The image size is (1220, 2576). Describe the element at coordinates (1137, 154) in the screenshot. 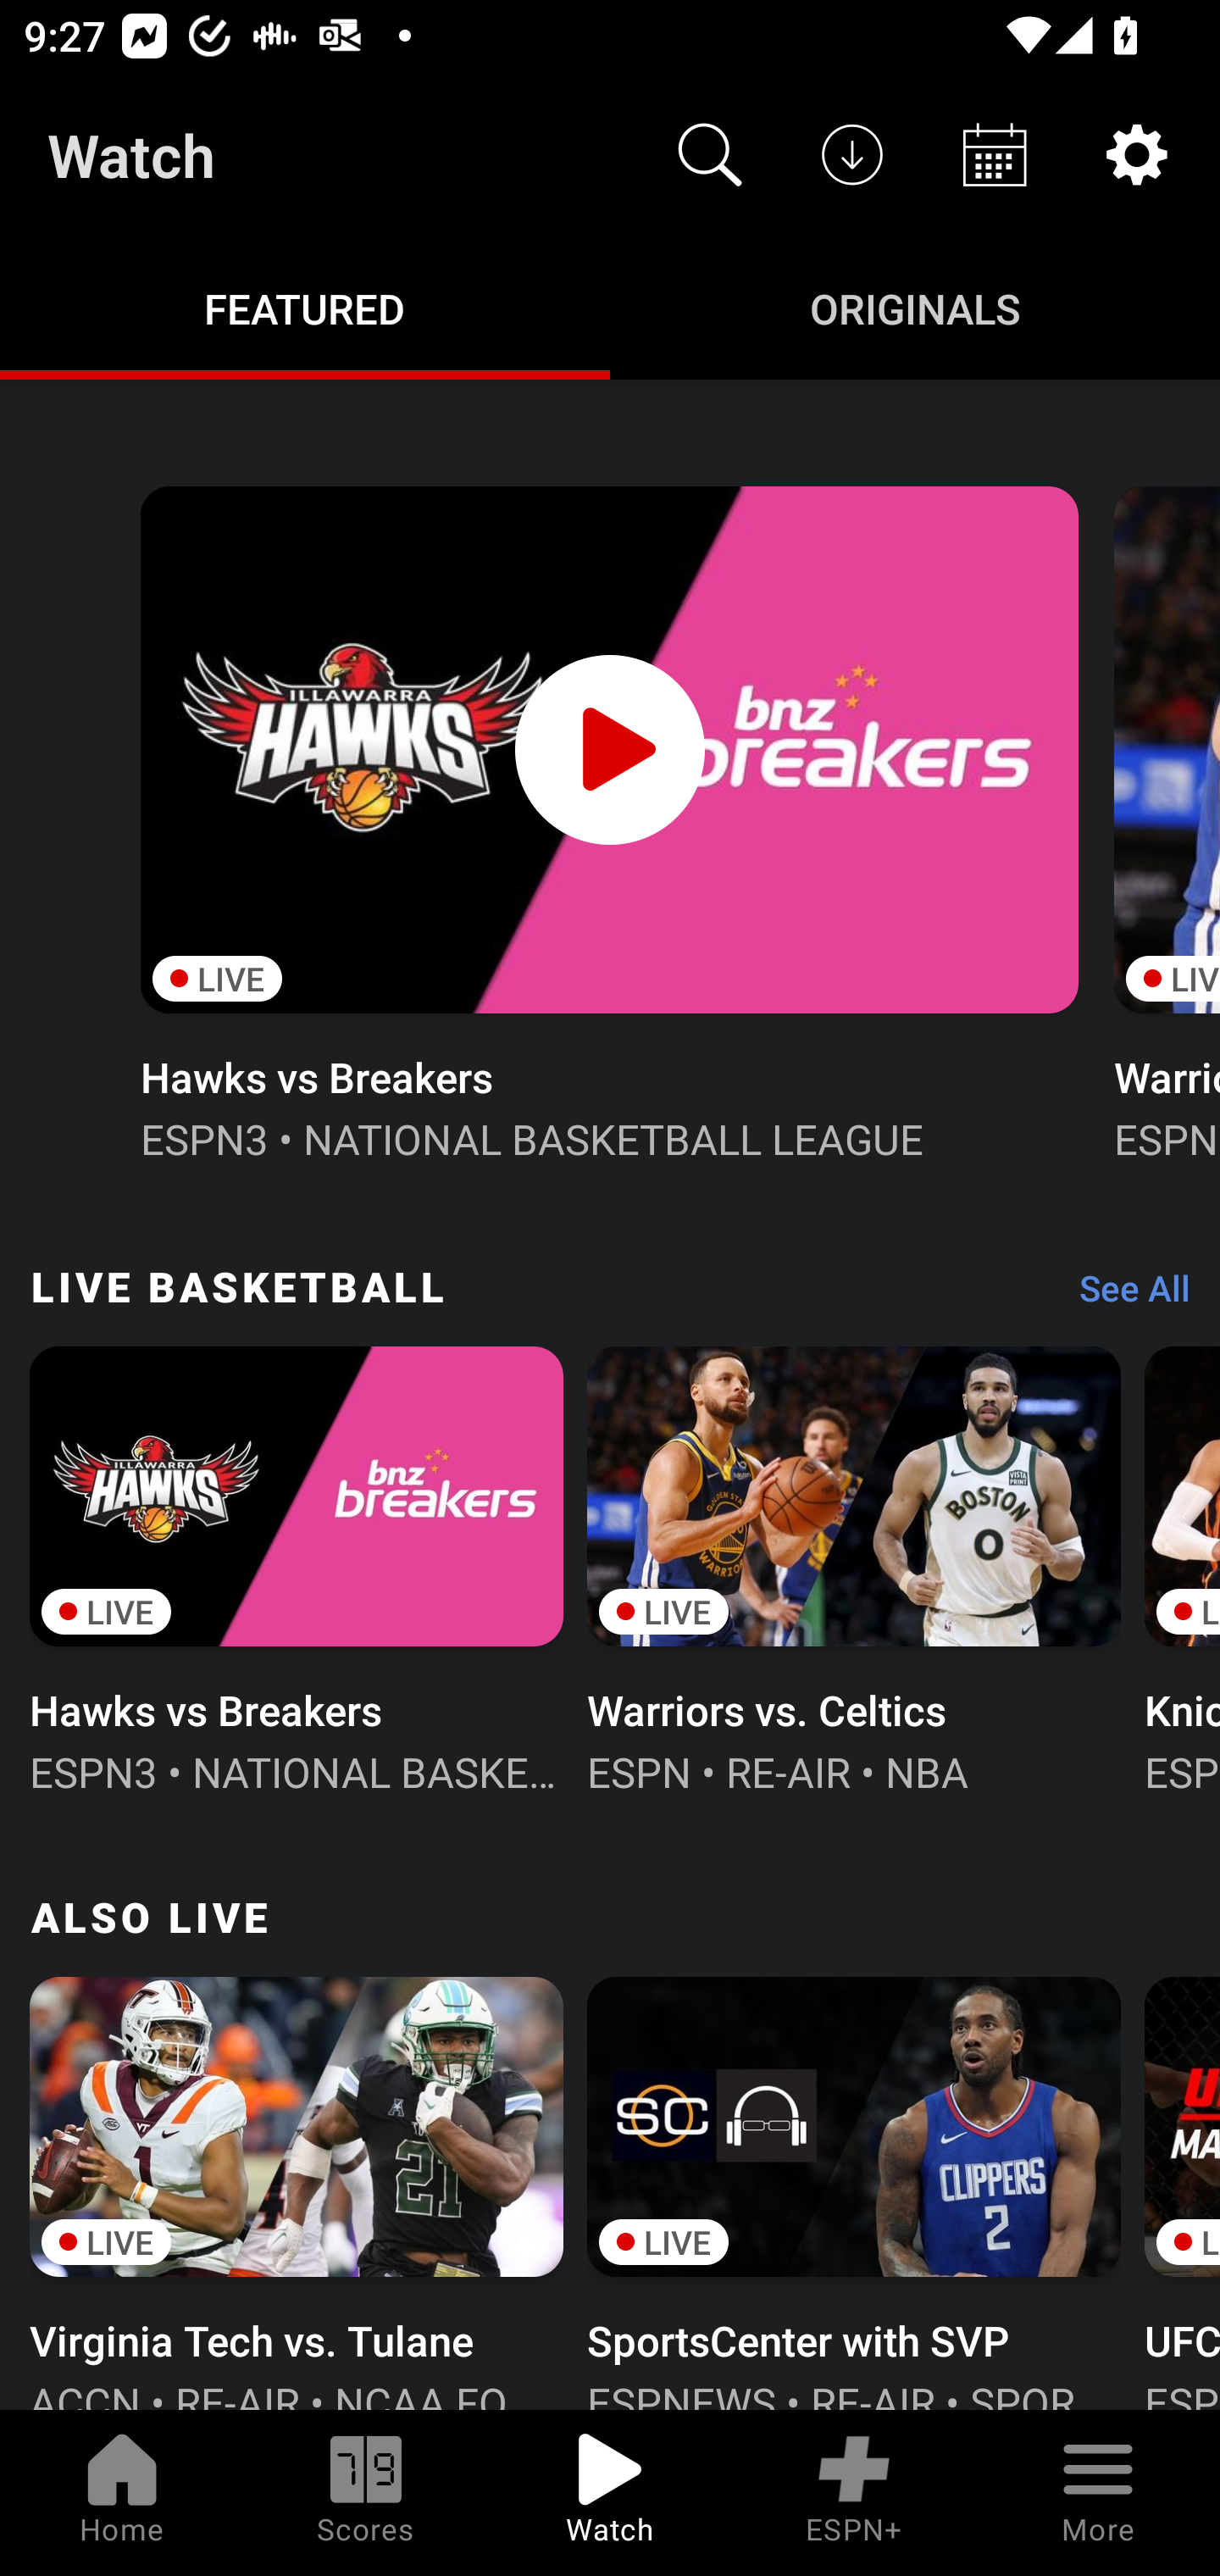

I see `Settings` at that location.